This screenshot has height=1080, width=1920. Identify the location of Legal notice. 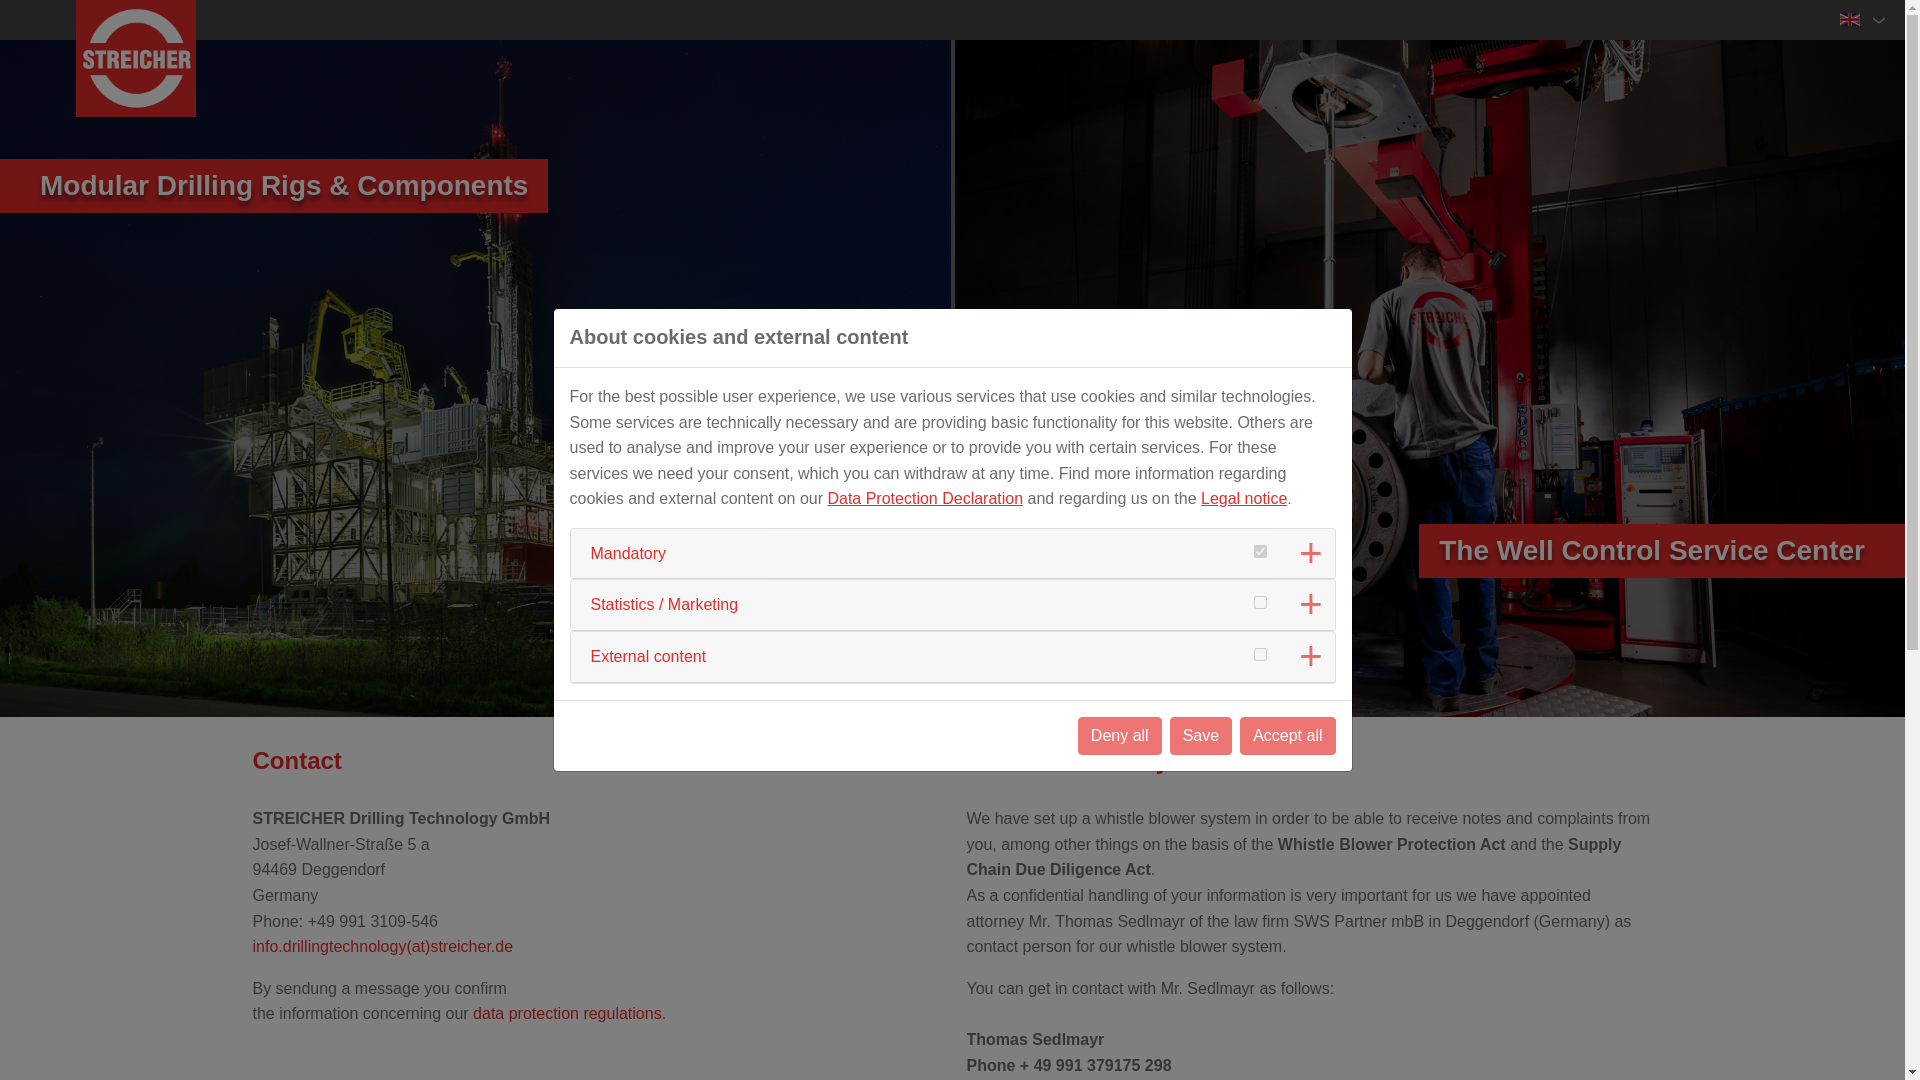
(1244, 498).